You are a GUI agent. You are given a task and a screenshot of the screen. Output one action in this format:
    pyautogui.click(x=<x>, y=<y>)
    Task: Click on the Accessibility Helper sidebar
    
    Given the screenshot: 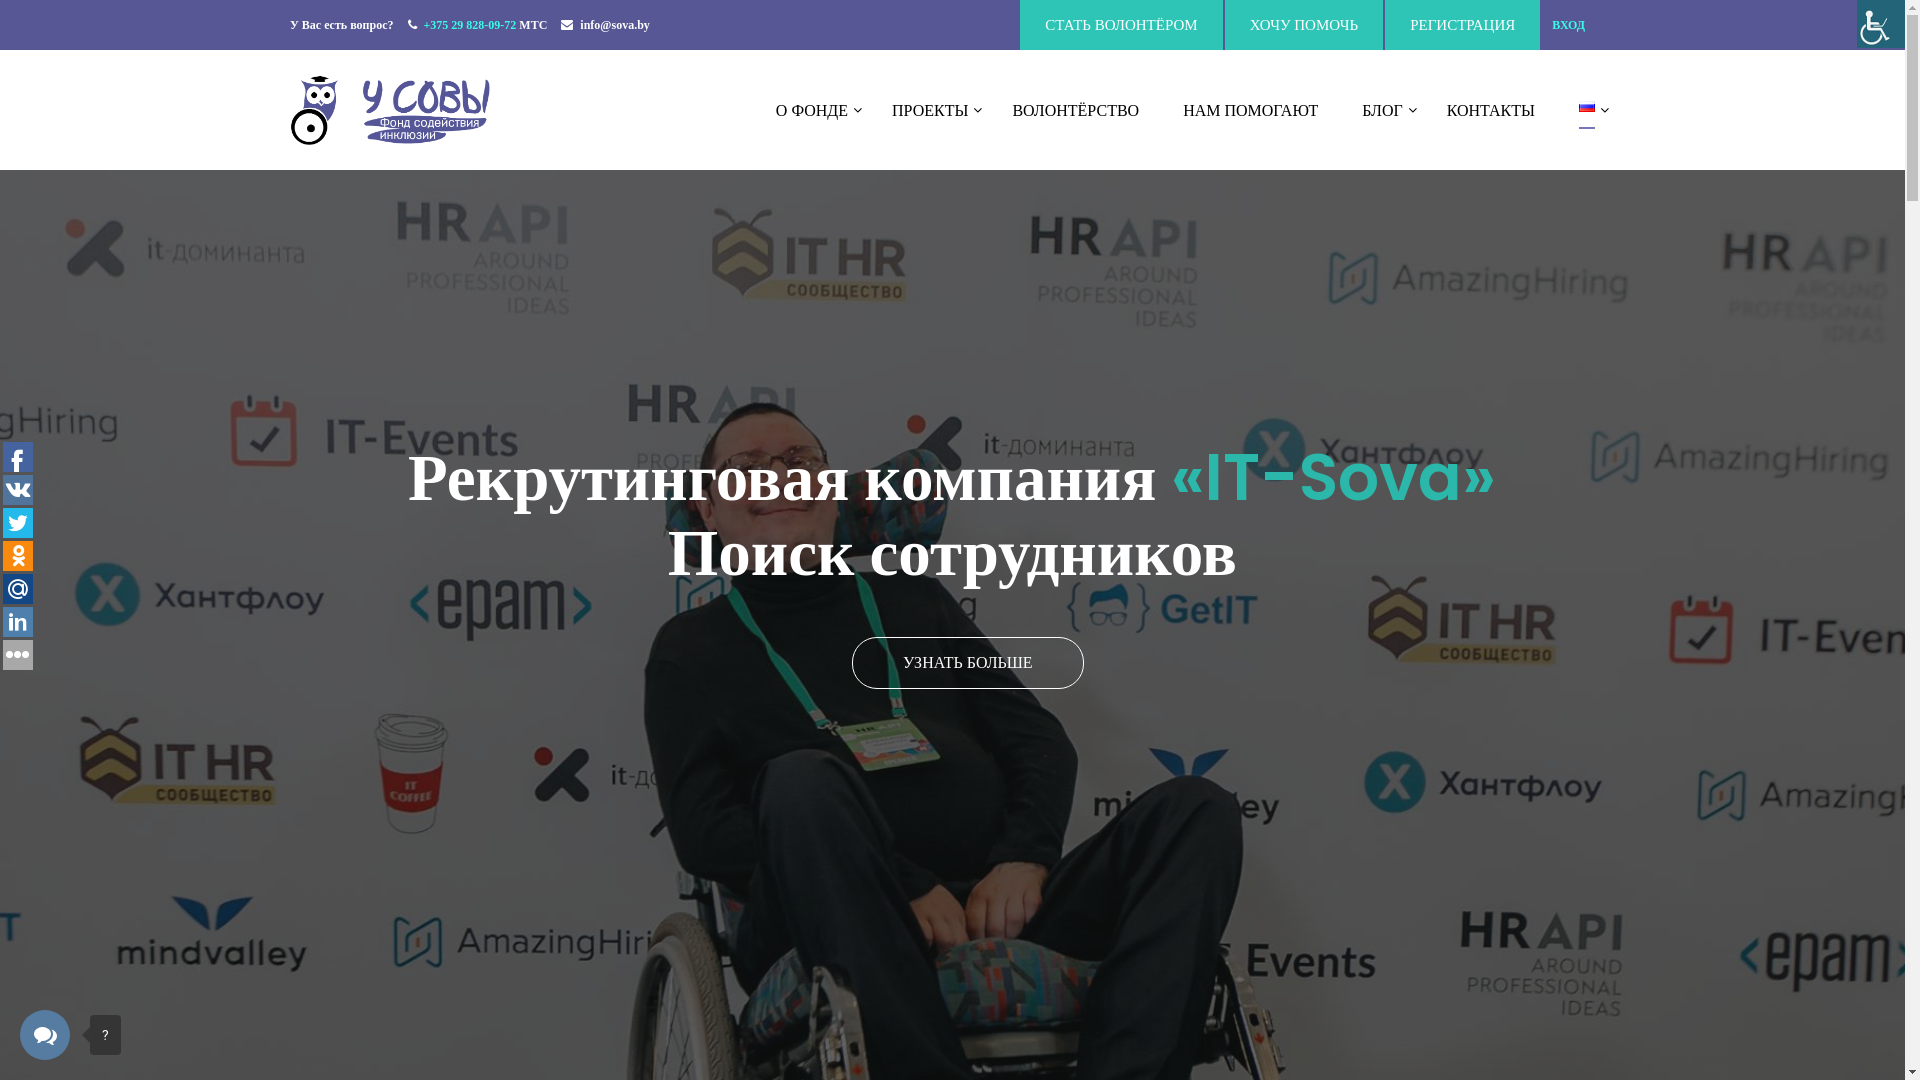 What is the action you would take?
    pyautogui.click(x=1881, y=24)
    